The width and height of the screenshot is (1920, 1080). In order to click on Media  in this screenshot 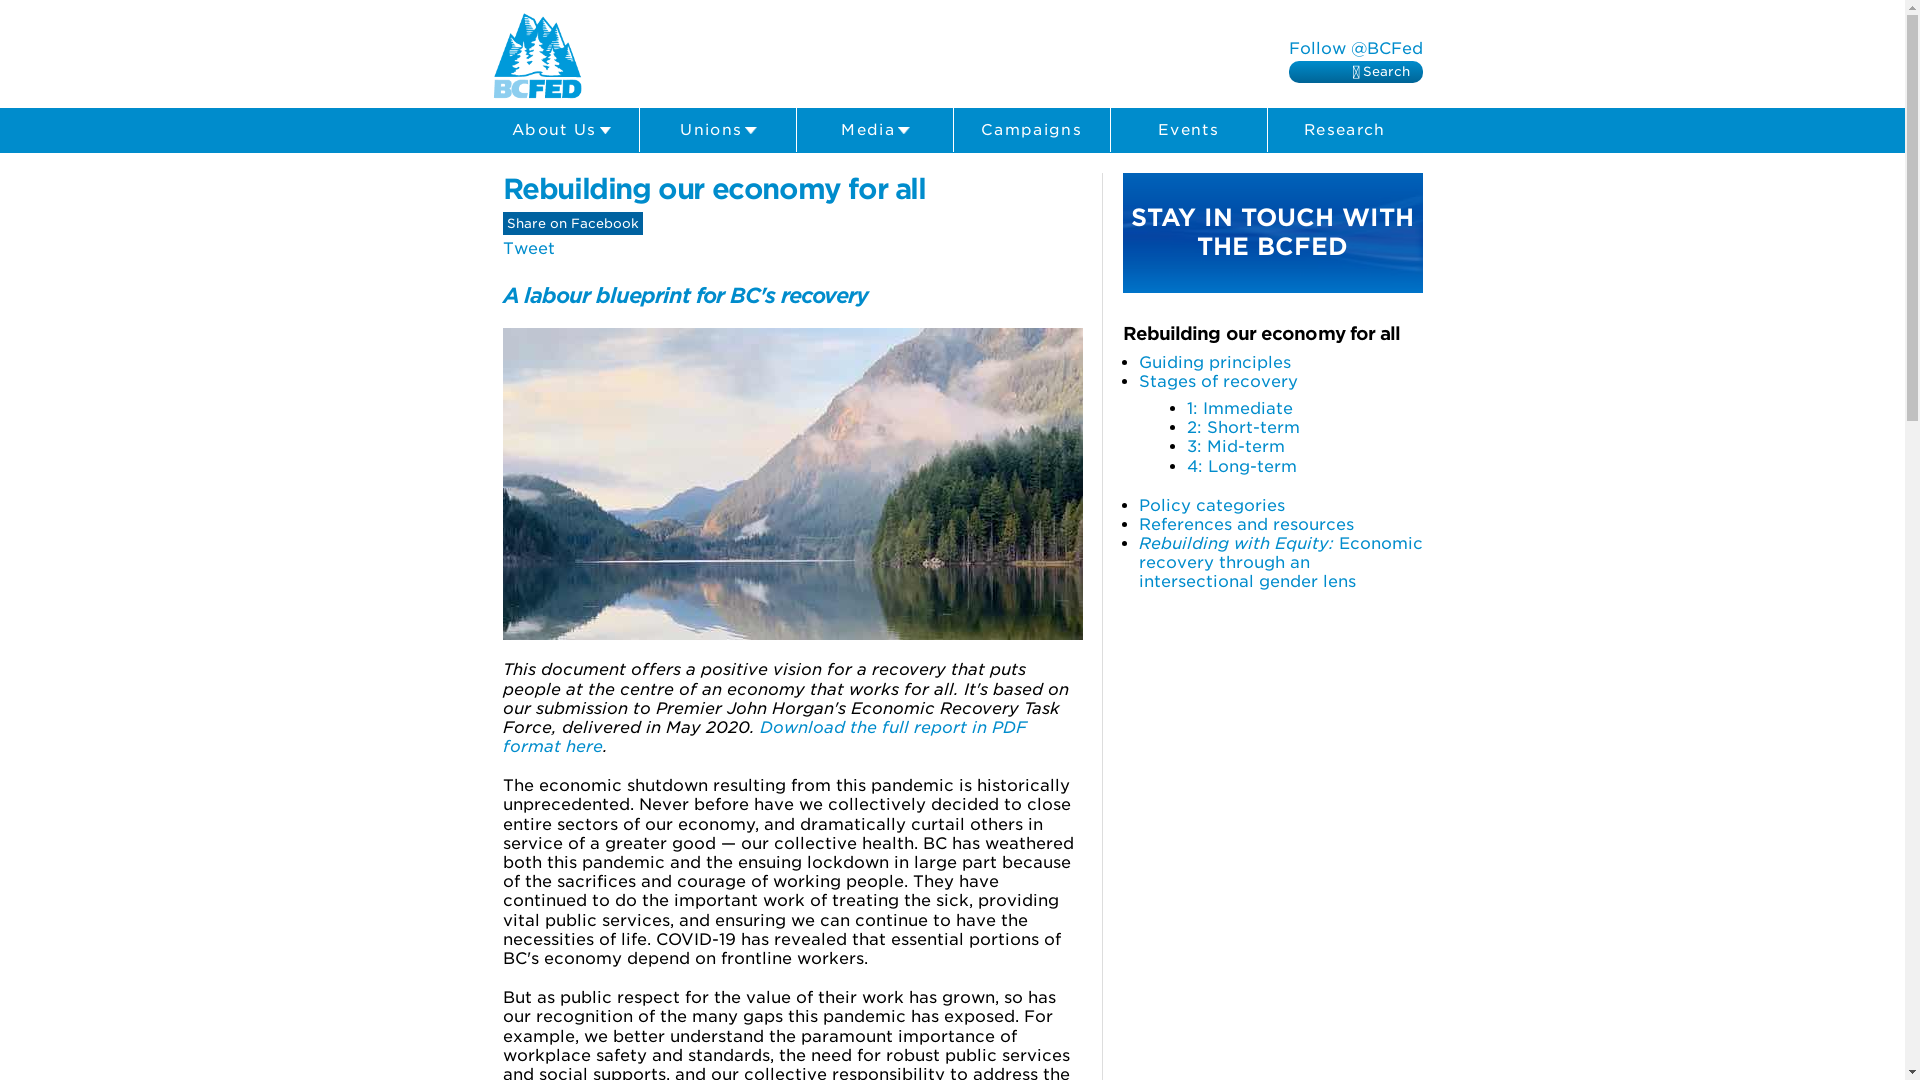, I will do `click(874, 130)`.